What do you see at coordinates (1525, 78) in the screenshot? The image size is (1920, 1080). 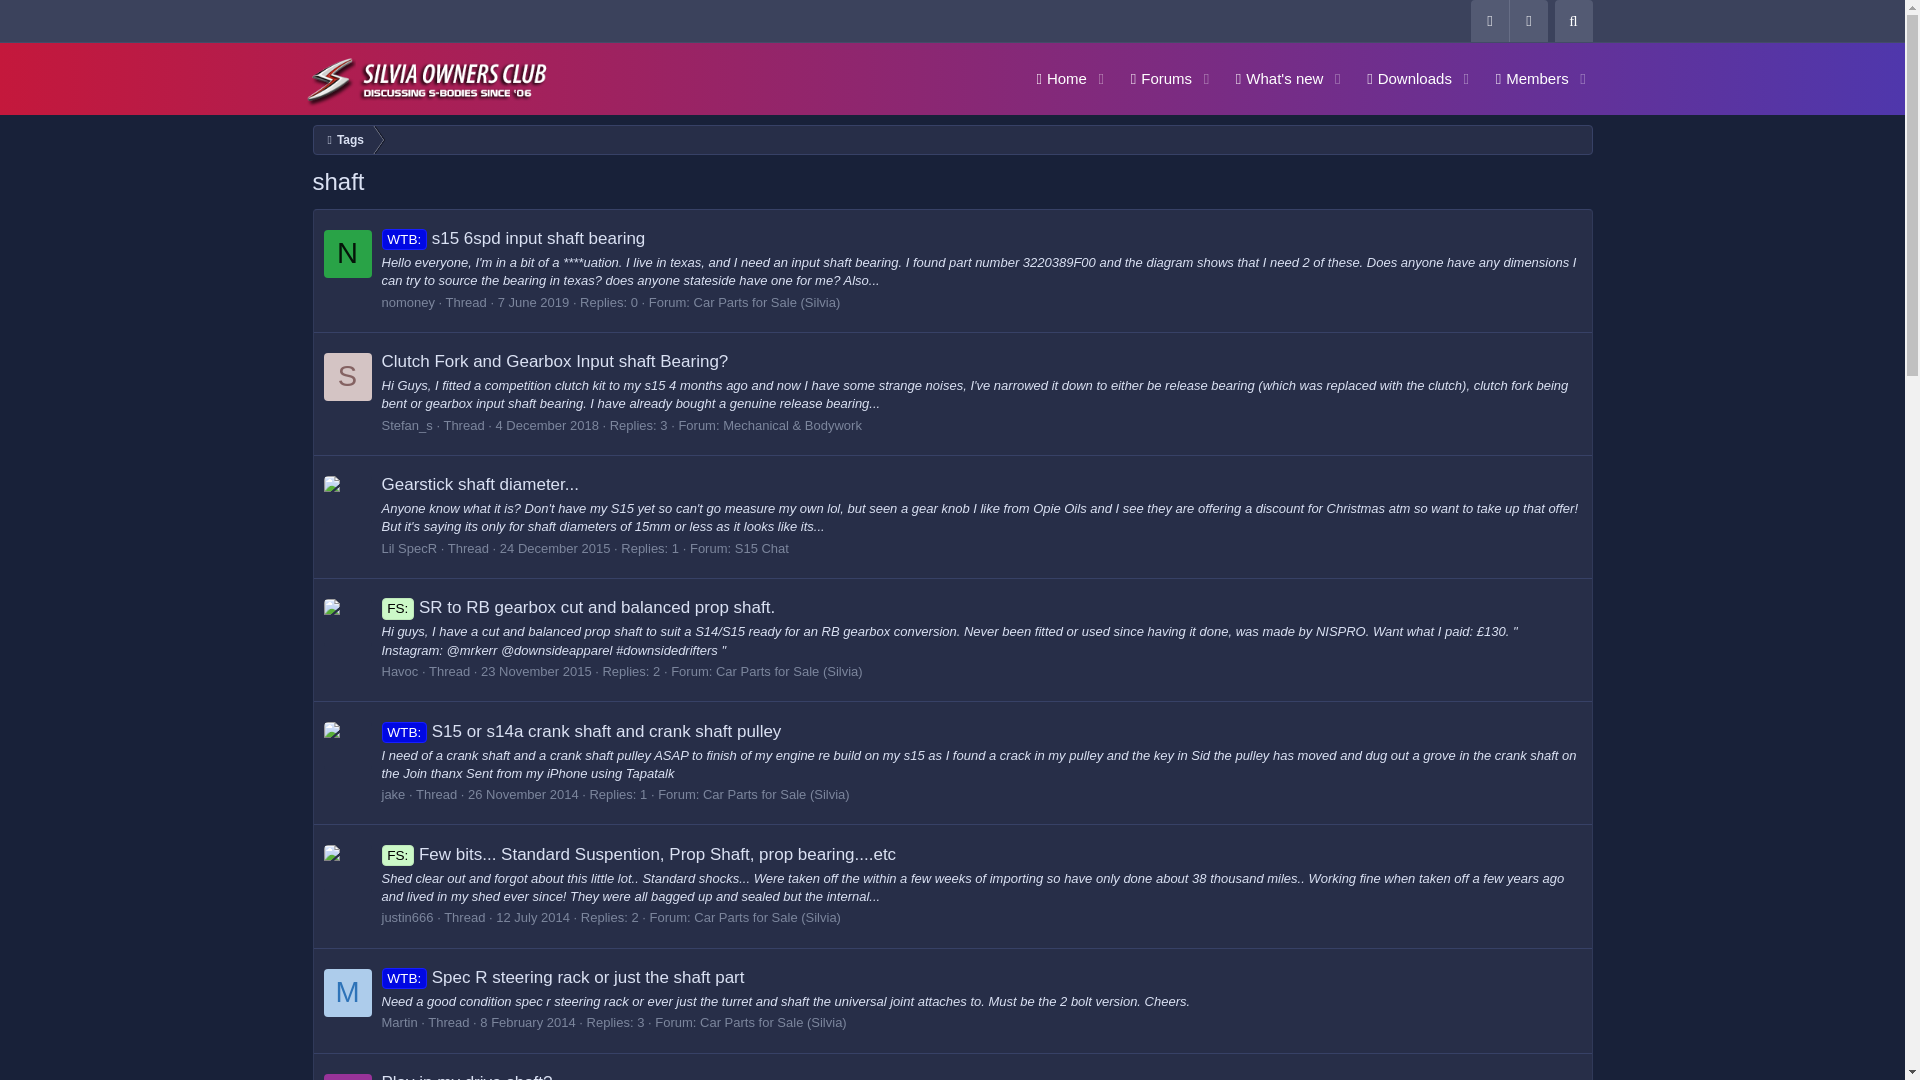 I see `Members` at bounding box center [1525, 78].